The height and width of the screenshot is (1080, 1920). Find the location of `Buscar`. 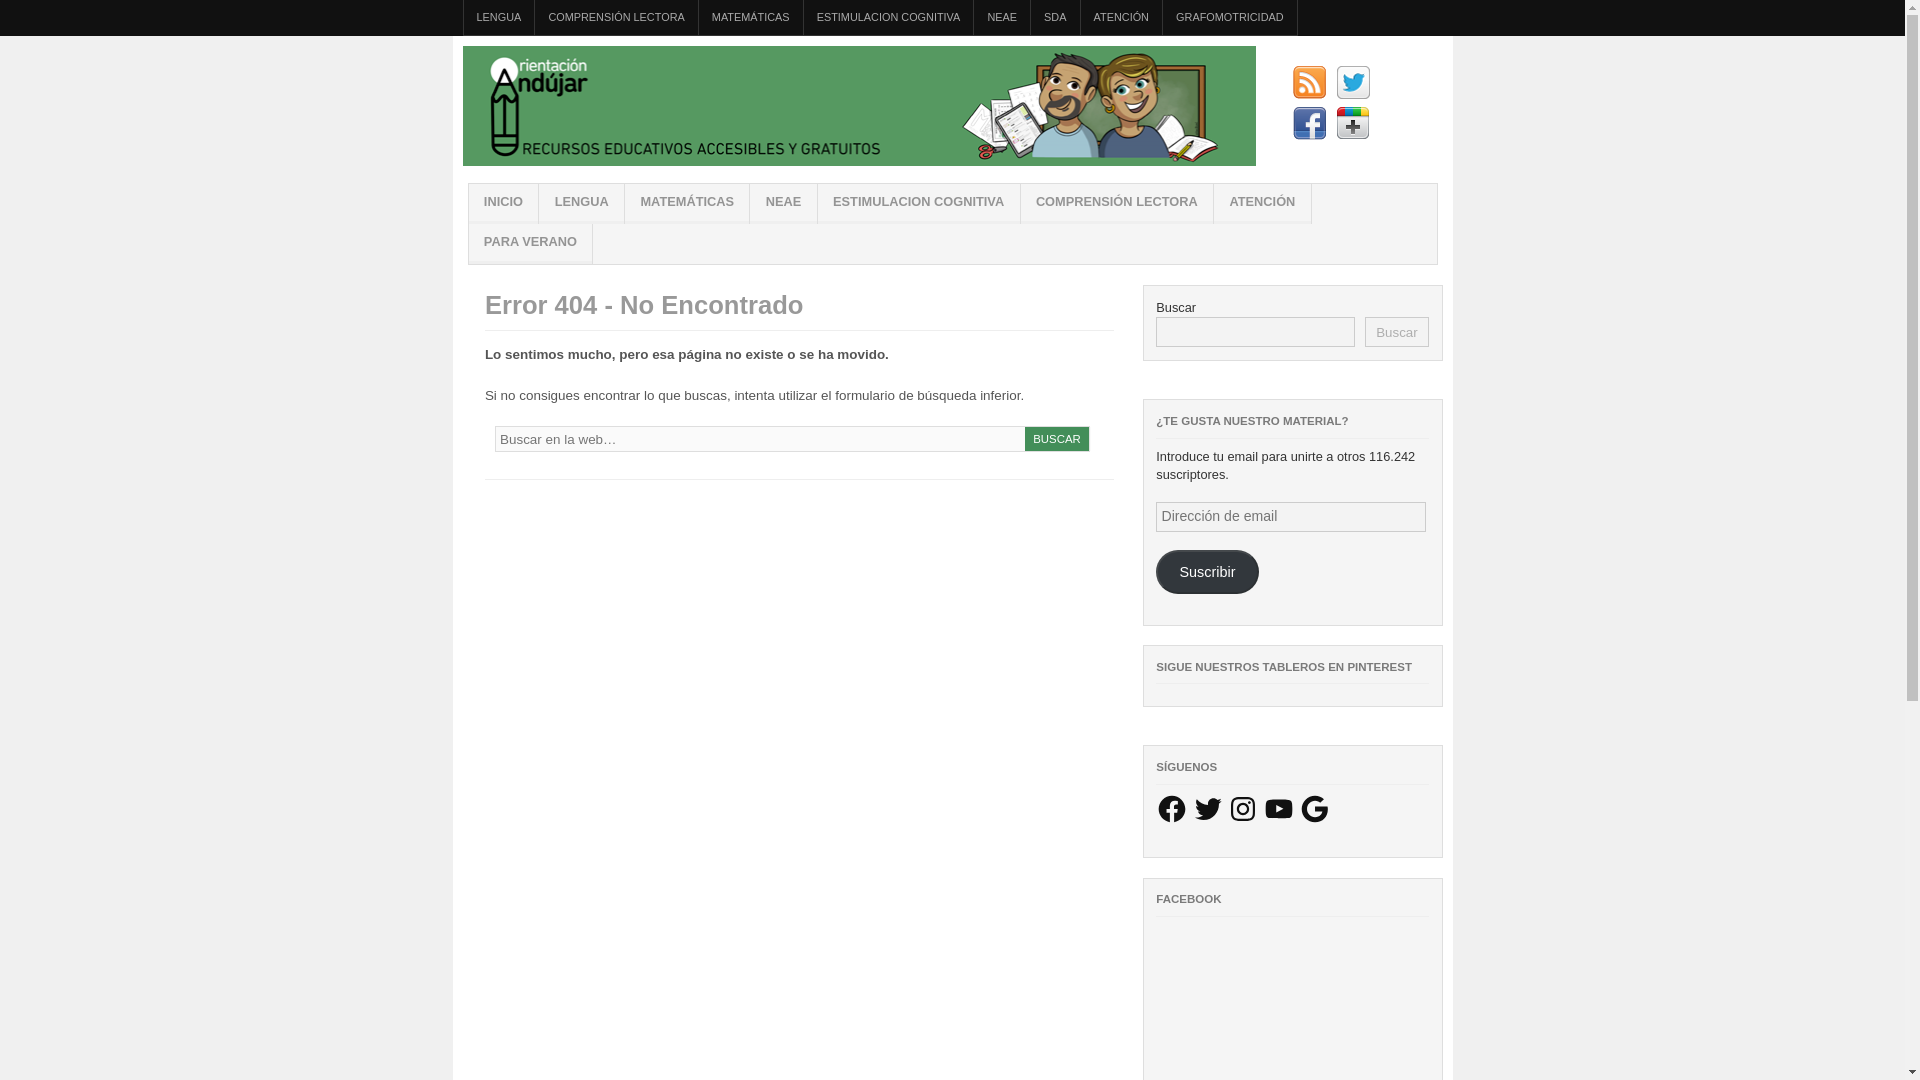

Buscar is located at coordinates (1058, 438).